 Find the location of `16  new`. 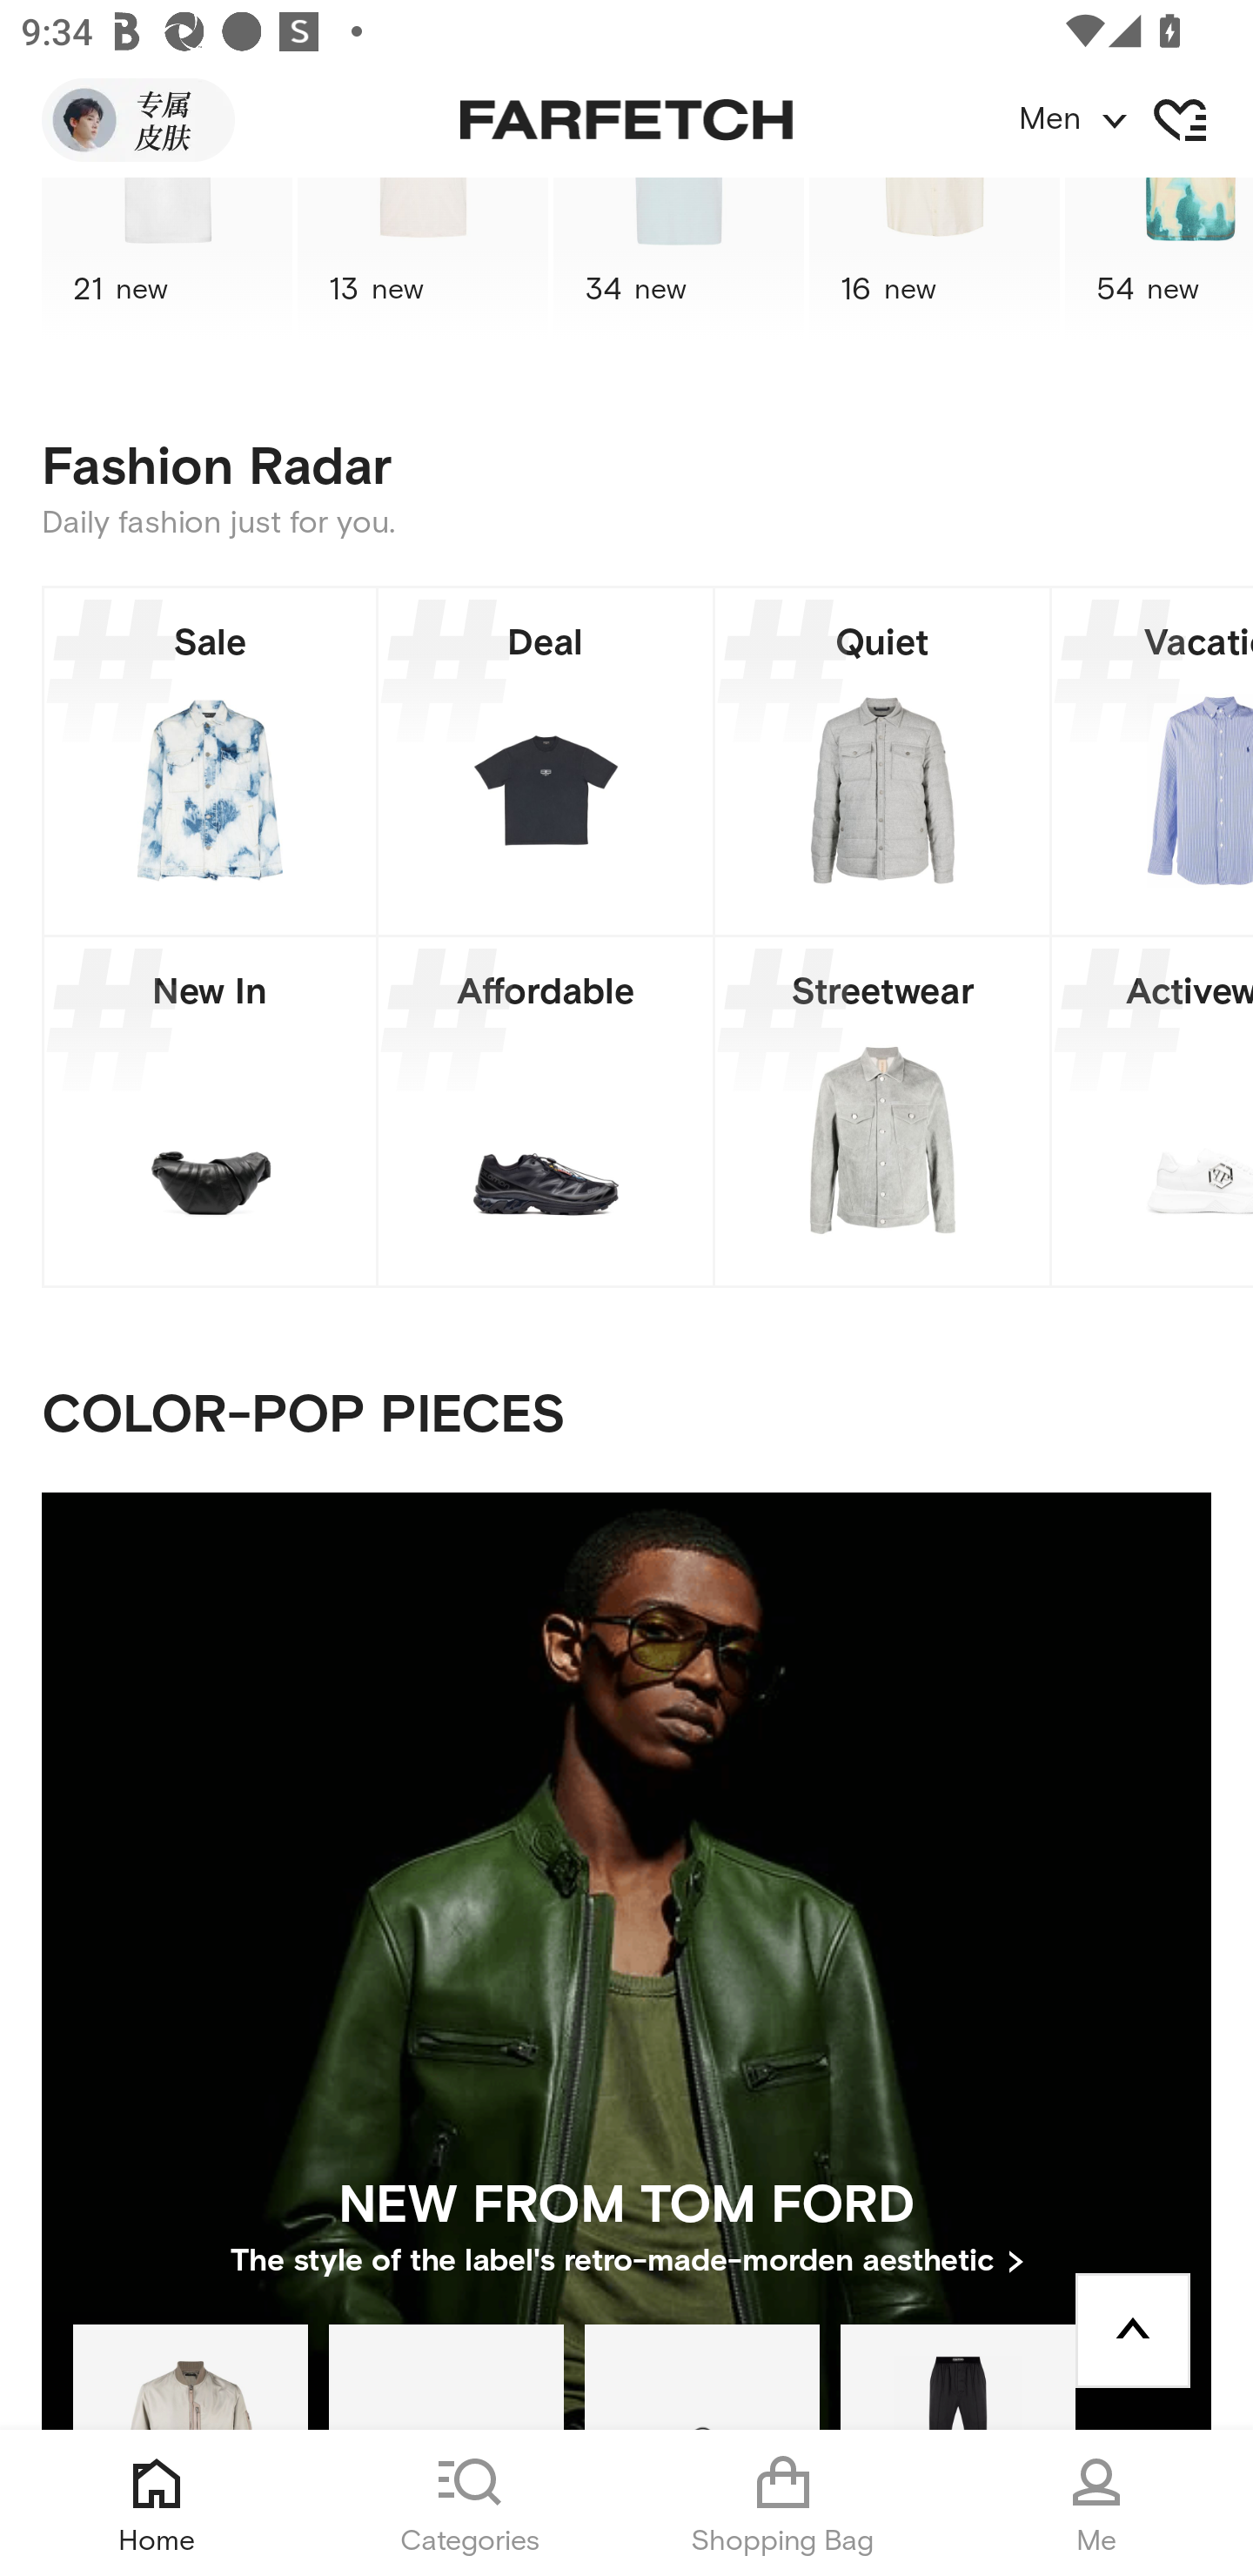

16  new is located at coordinates (935, 258).